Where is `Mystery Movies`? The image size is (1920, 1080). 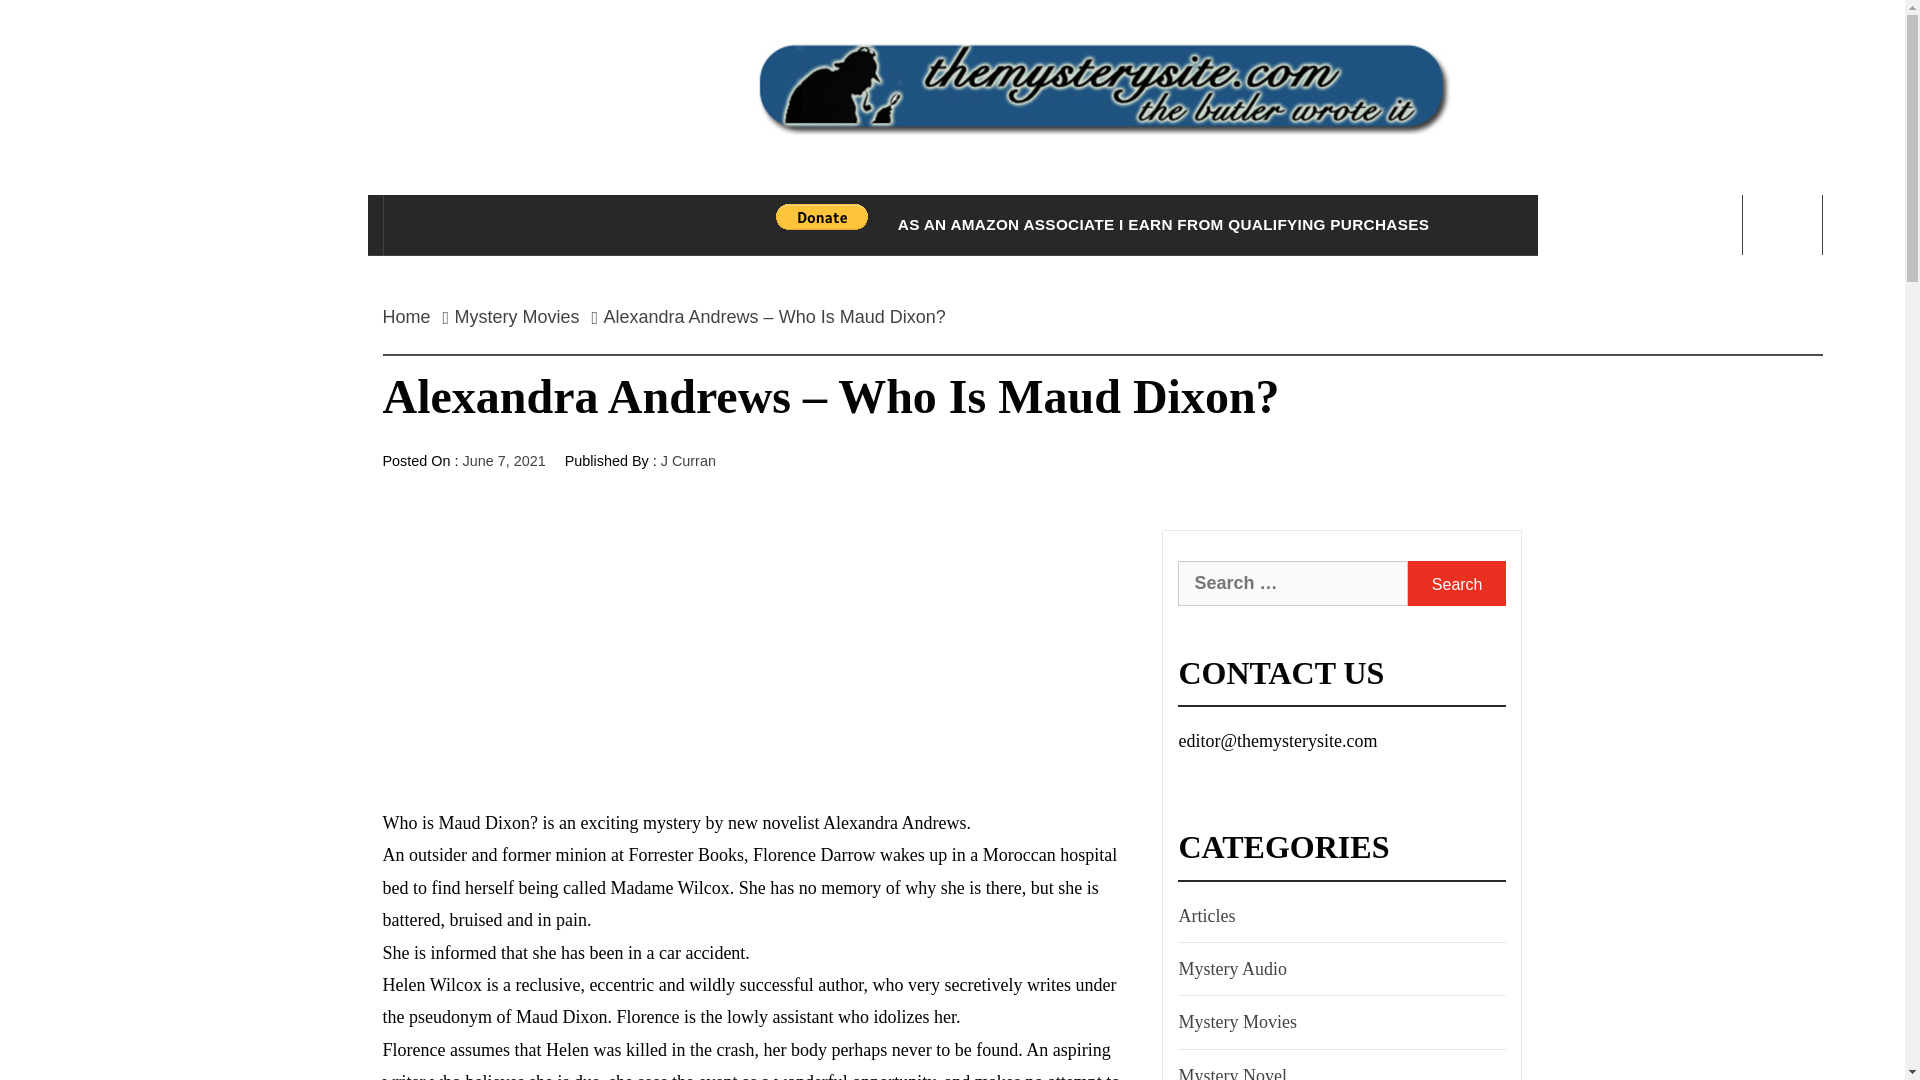 Mystery Movies is located at coordinates (517, 316).